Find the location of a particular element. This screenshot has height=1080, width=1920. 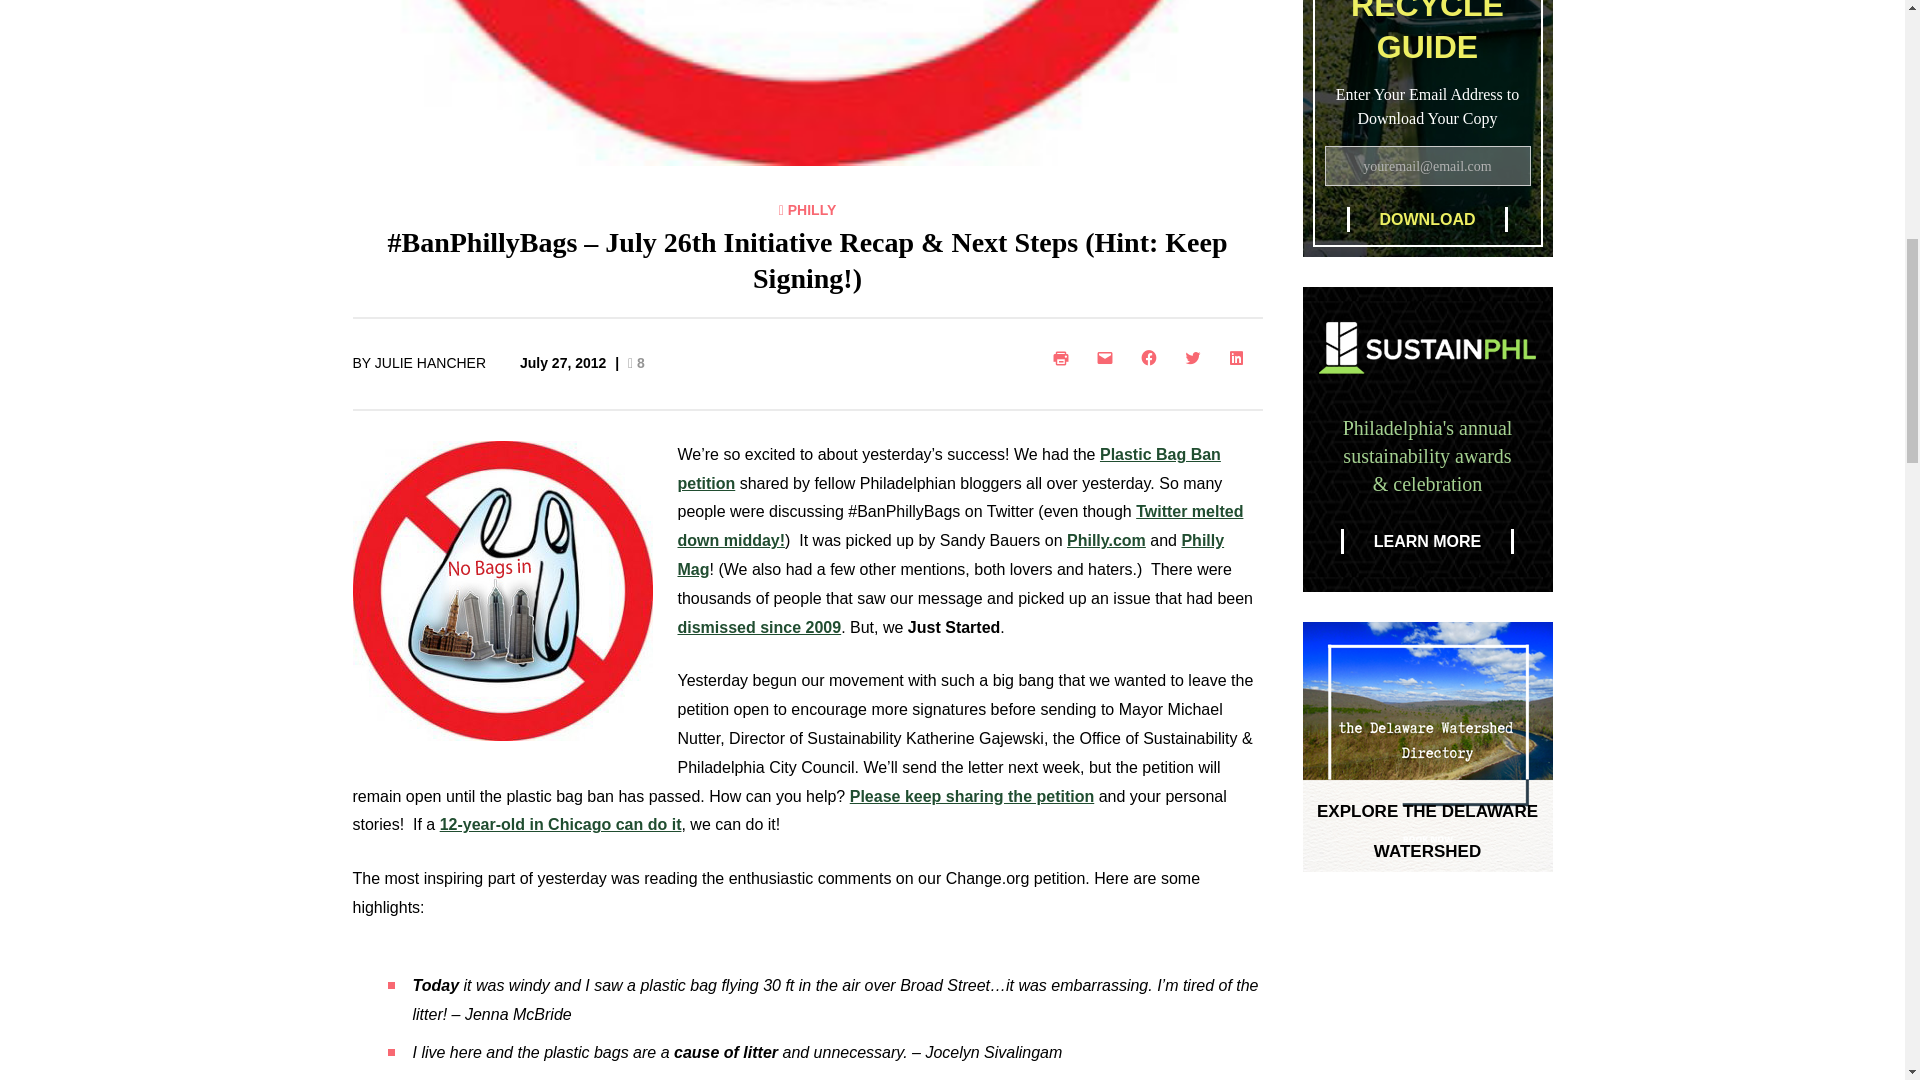

download is located at coordinates (1426, 220).